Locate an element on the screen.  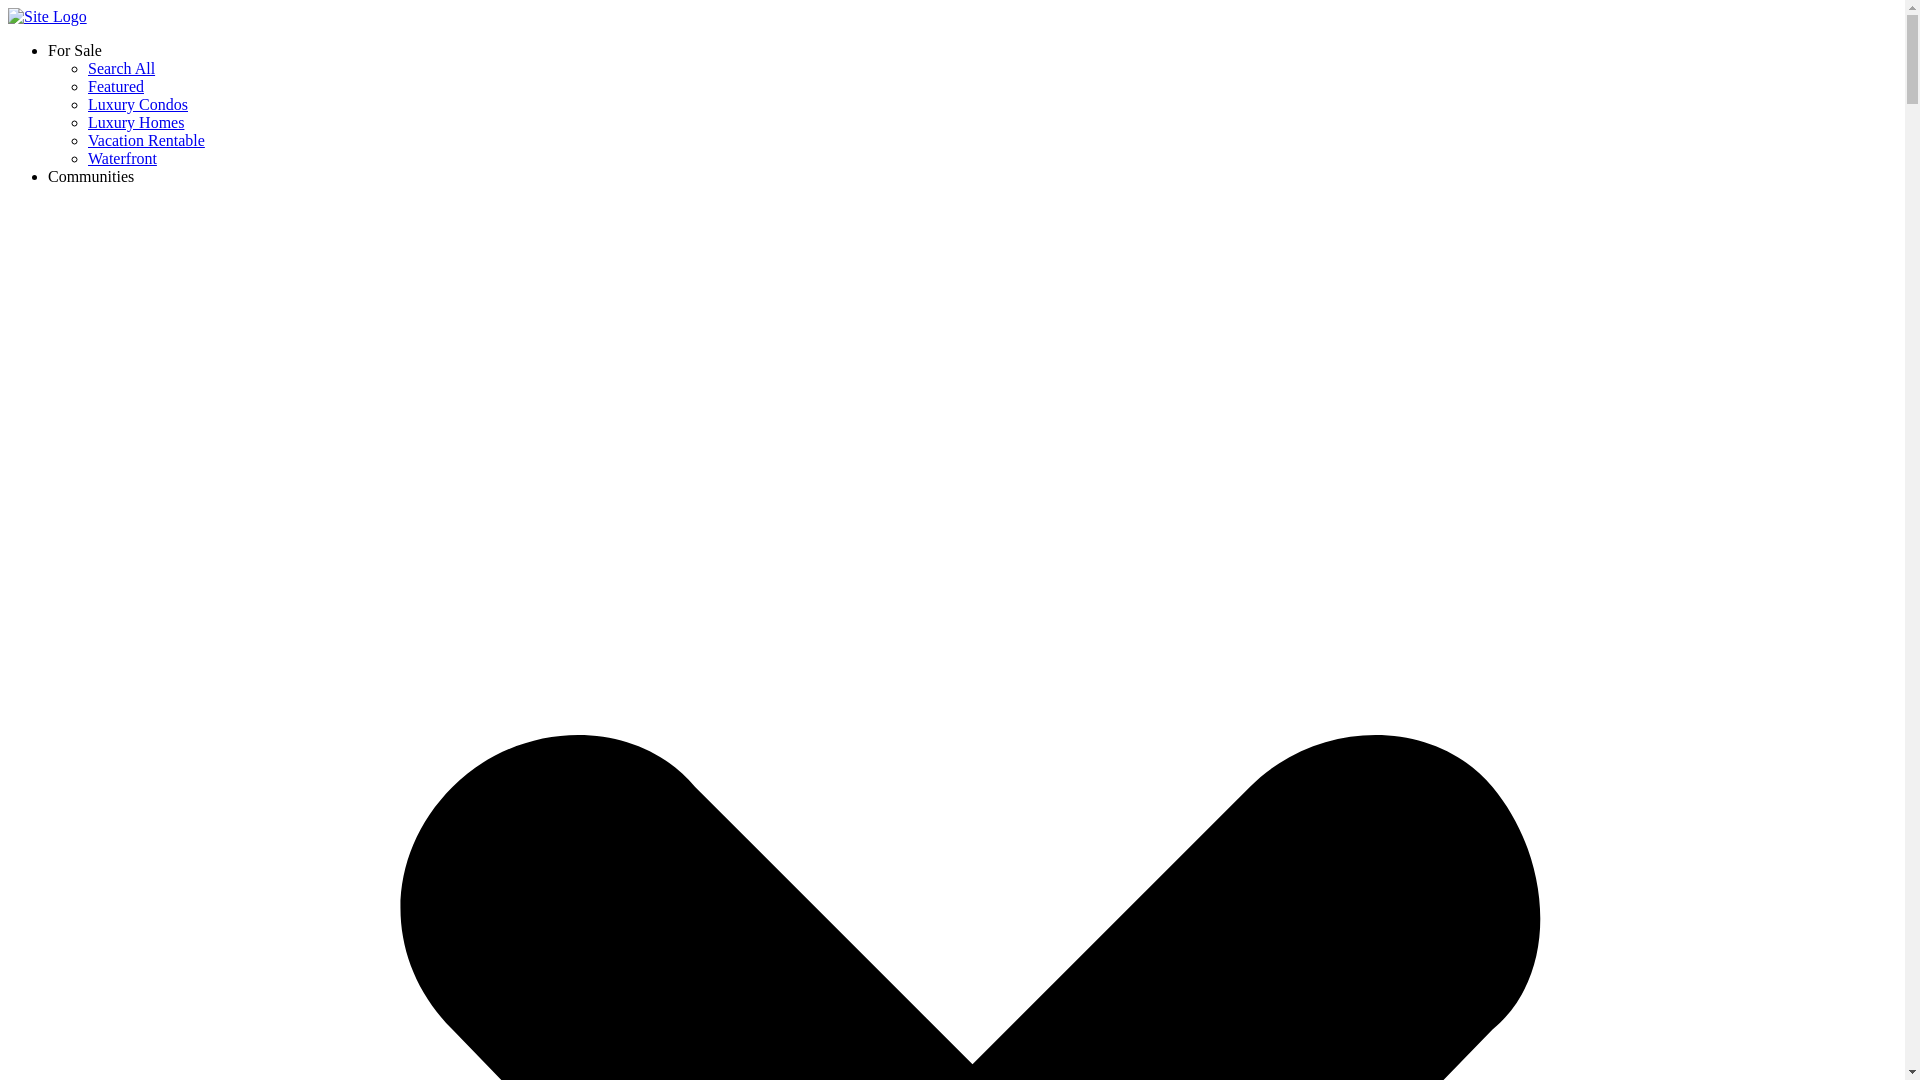
Luxury Homes is located at coordinates (136, 122).